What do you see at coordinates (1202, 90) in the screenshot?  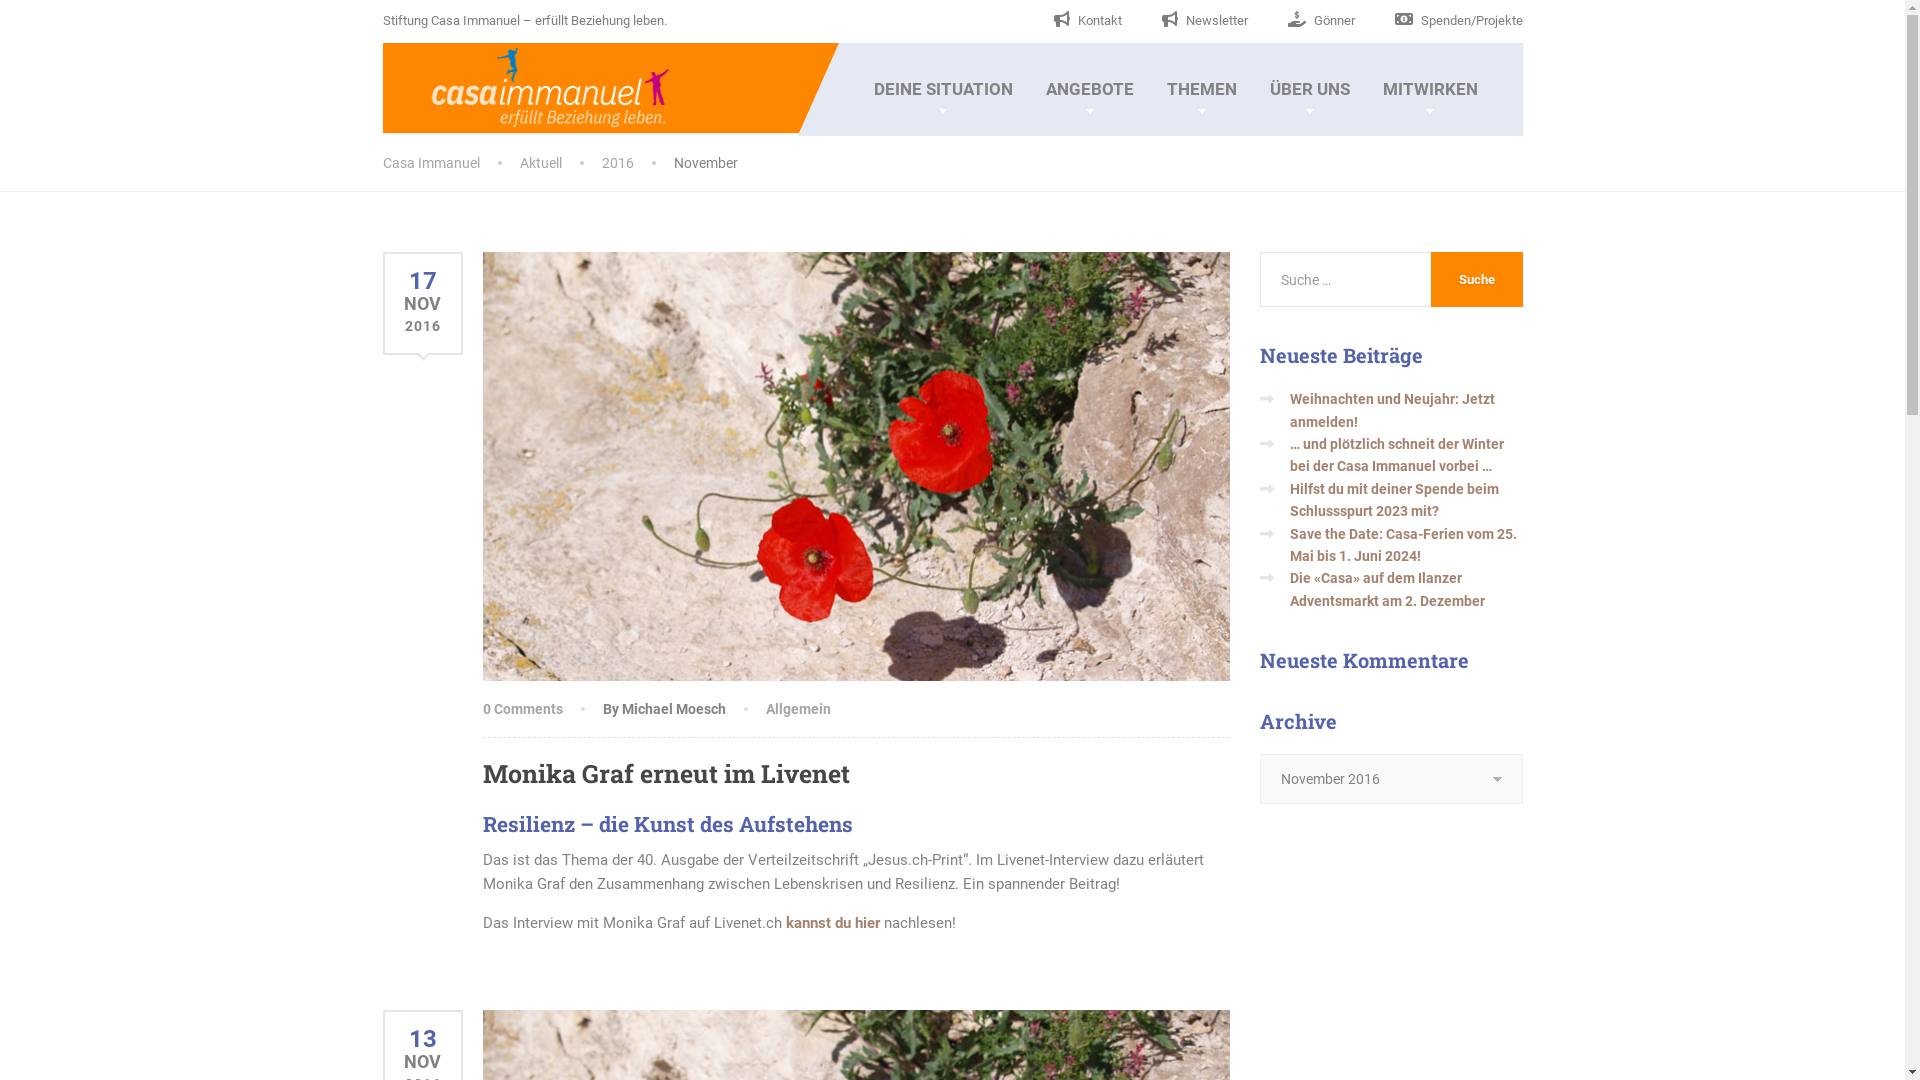 I see `THEMEN` at bounding box center [1202, 90].